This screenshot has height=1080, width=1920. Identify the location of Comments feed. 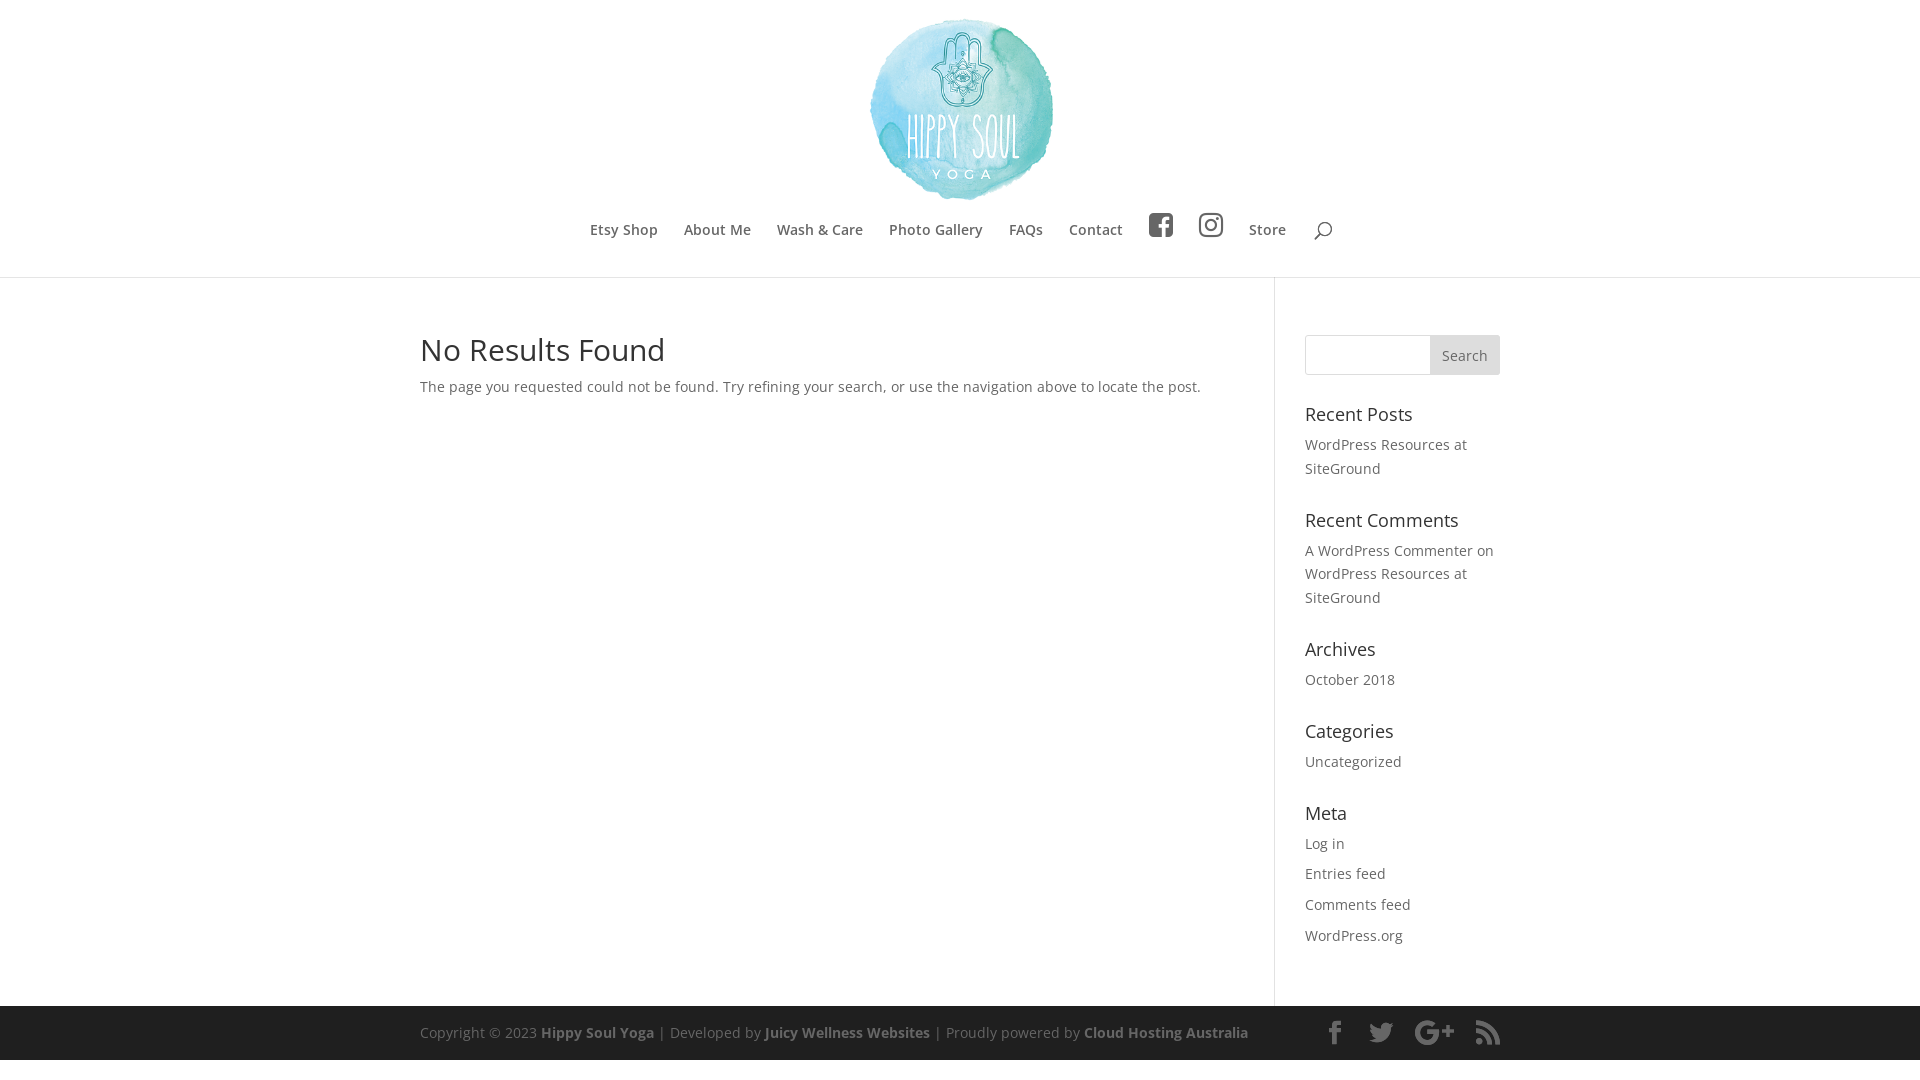
(1358, 904).